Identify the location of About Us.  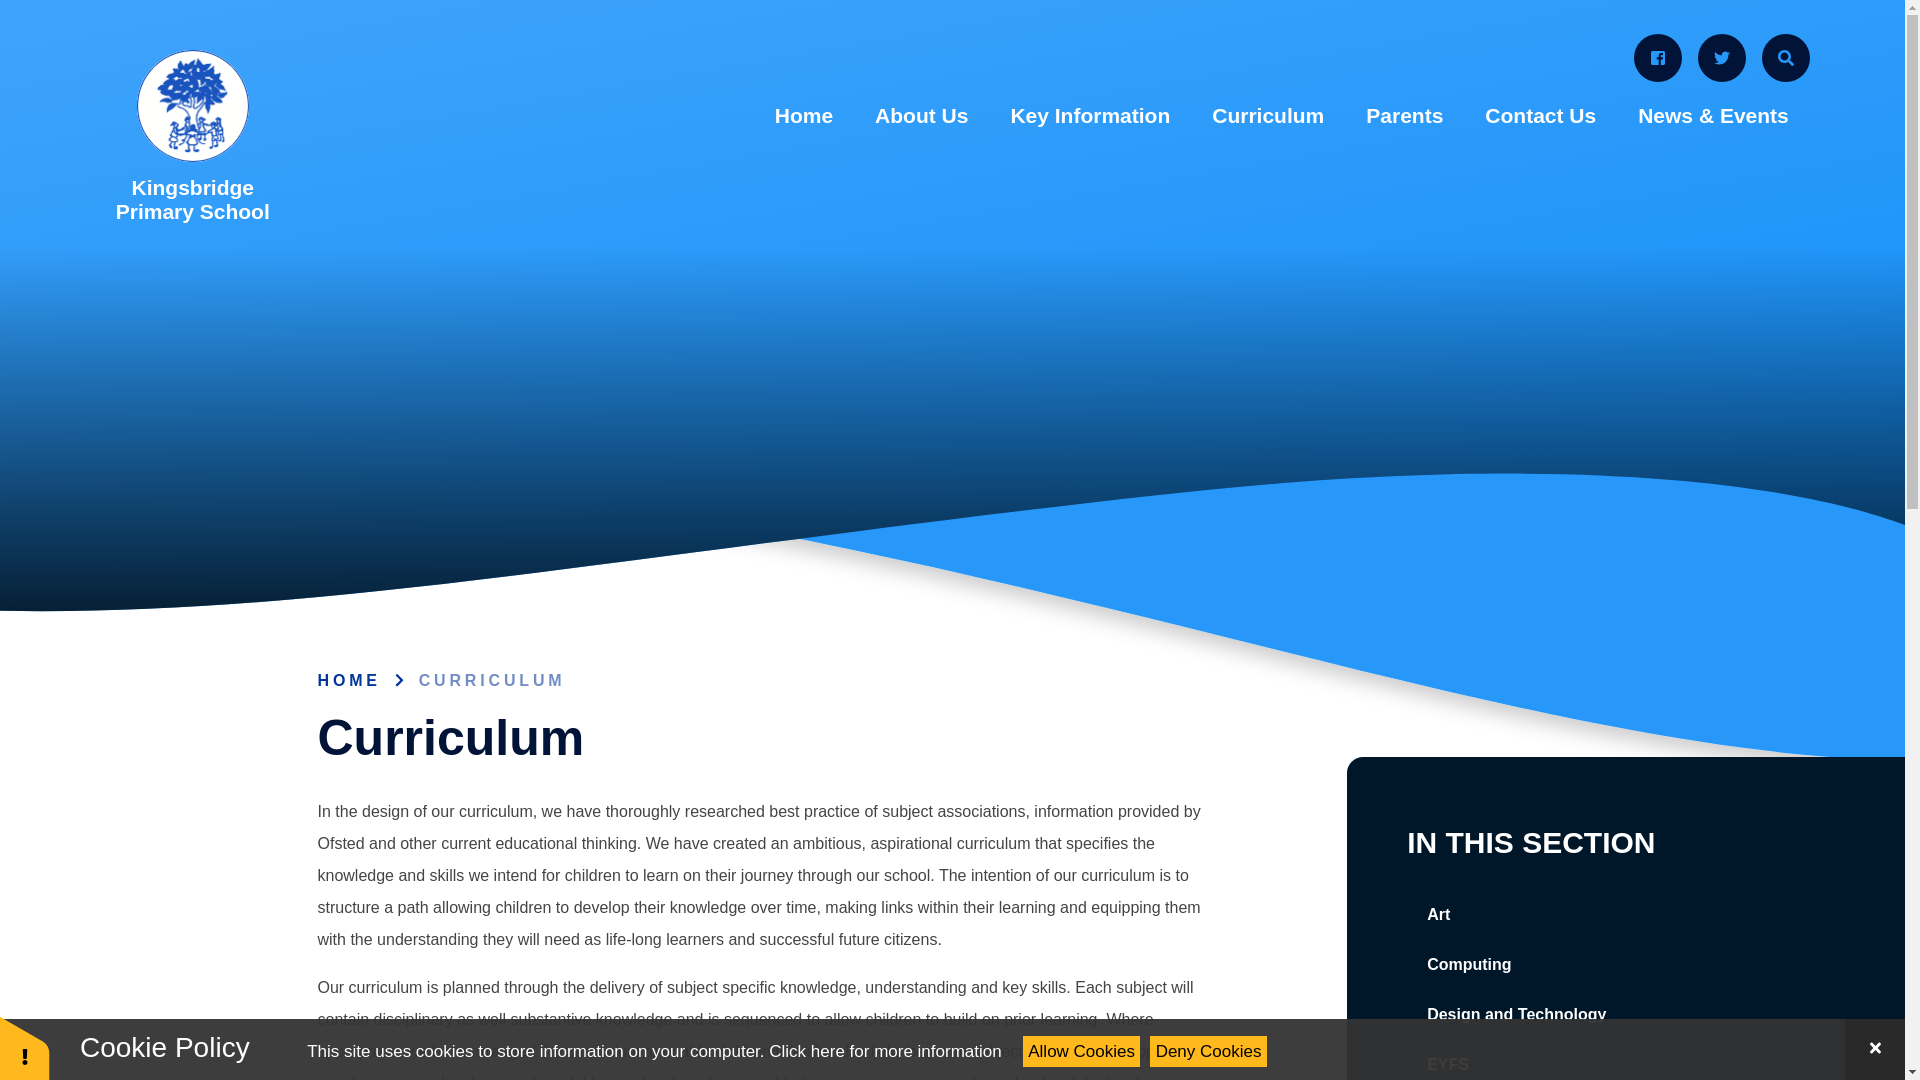
(921, 116).